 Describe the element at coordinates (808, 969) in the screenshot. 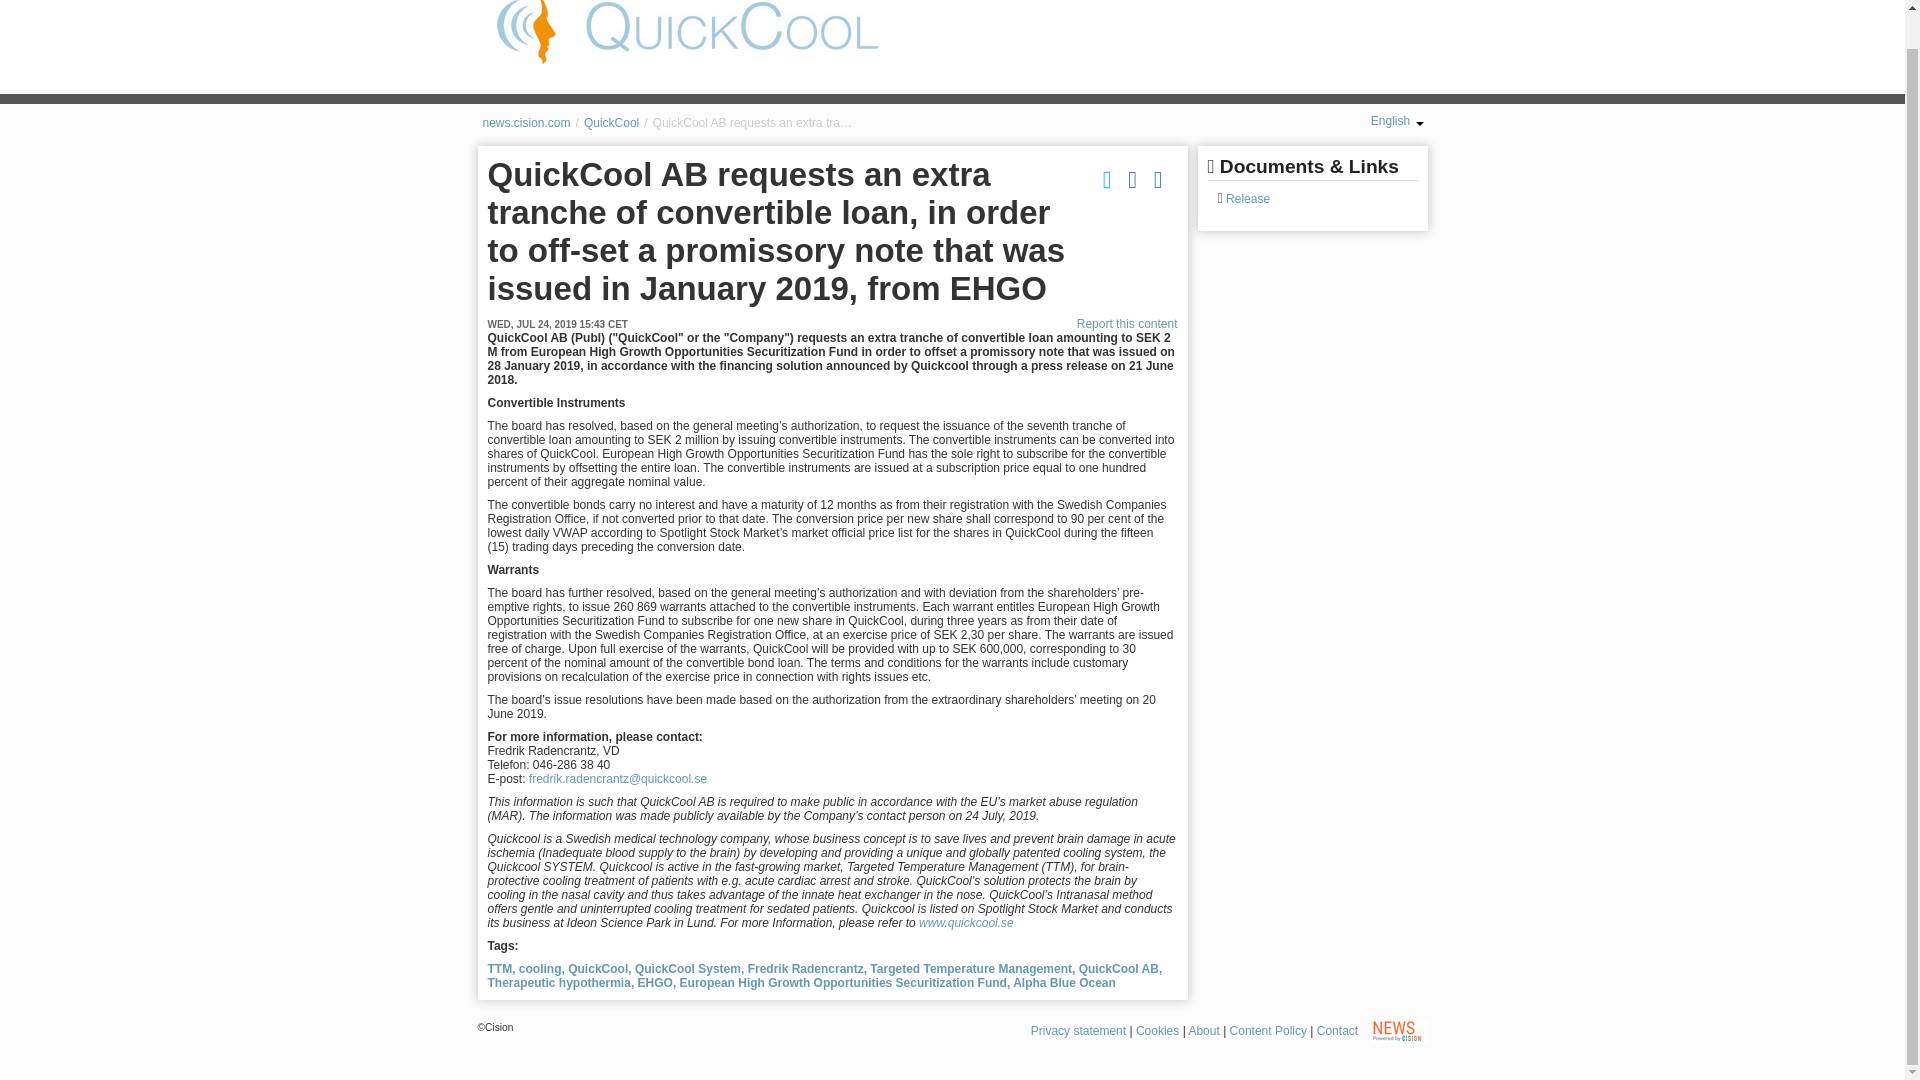

I see `Fredrik Radencrantz` at that location.